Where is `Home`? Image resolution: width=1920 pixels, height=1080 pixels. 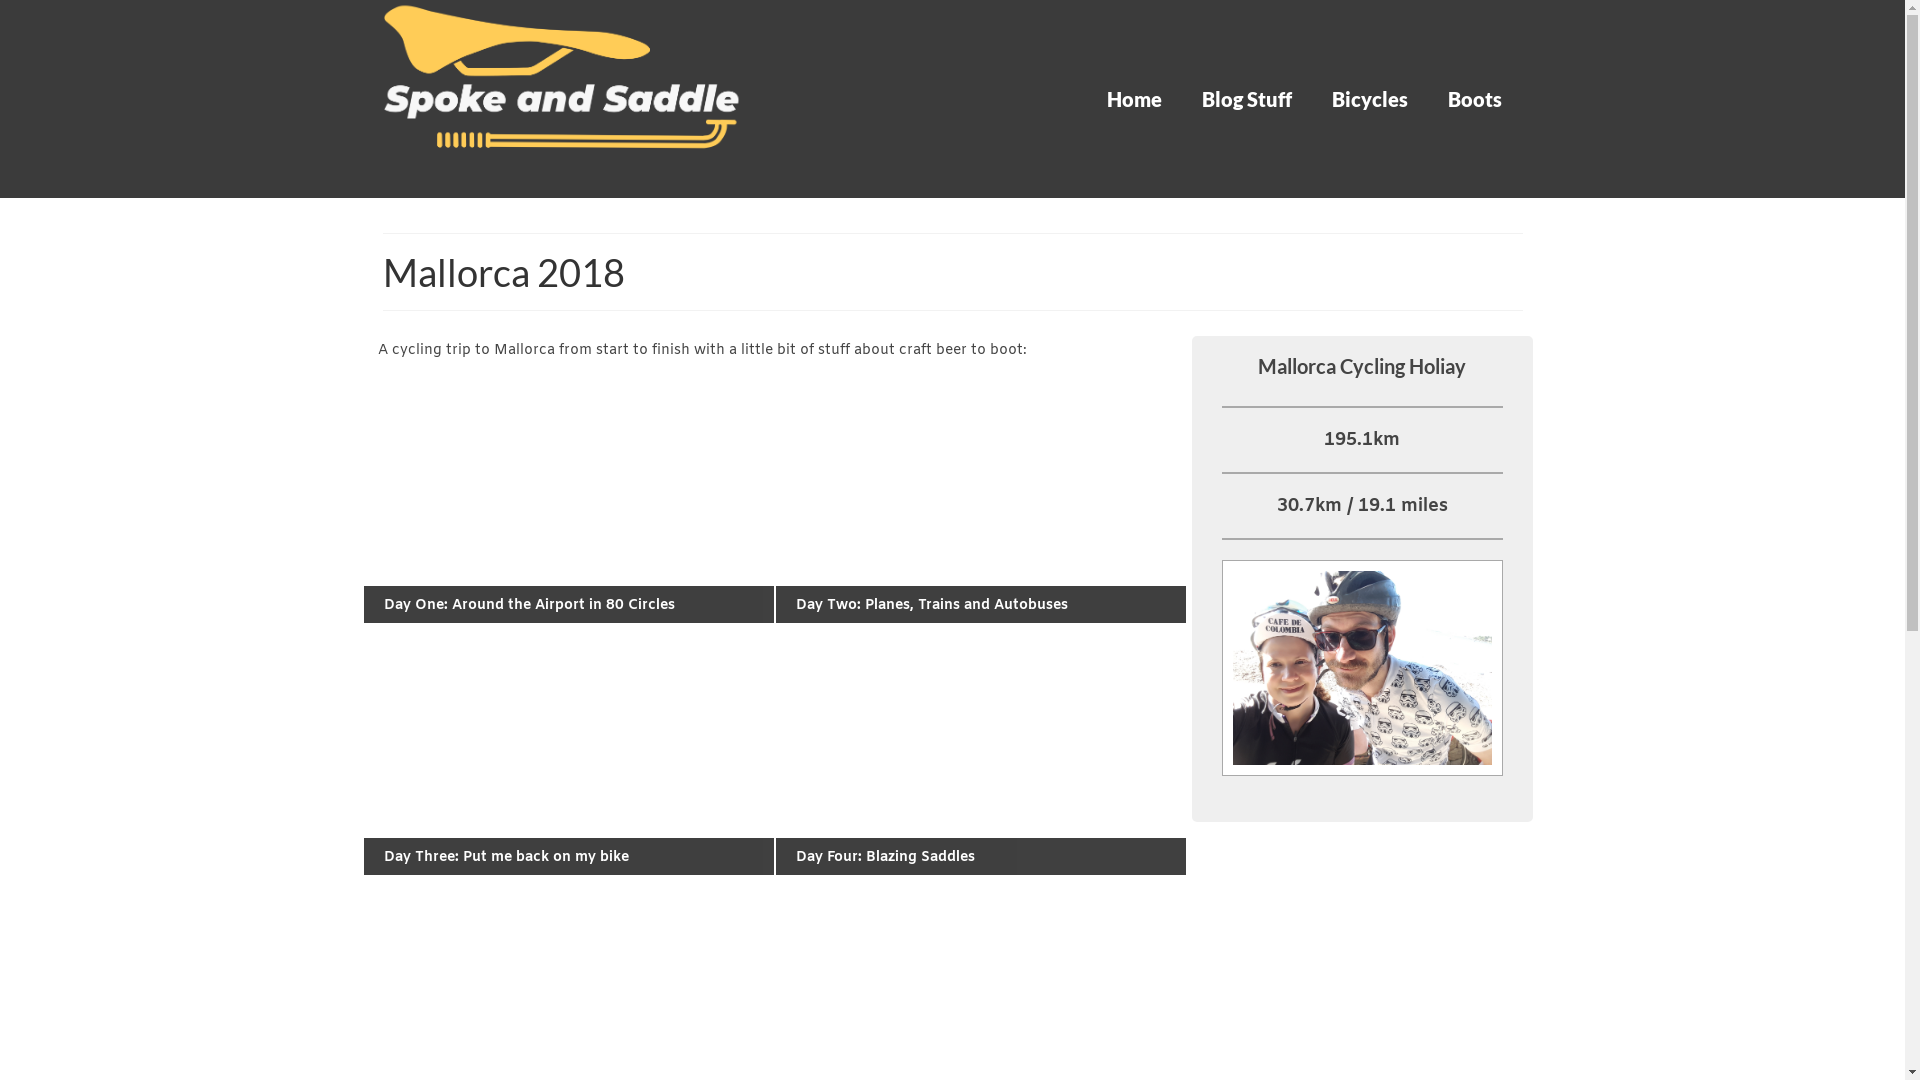
Home is located at coordinates (1134, 99).